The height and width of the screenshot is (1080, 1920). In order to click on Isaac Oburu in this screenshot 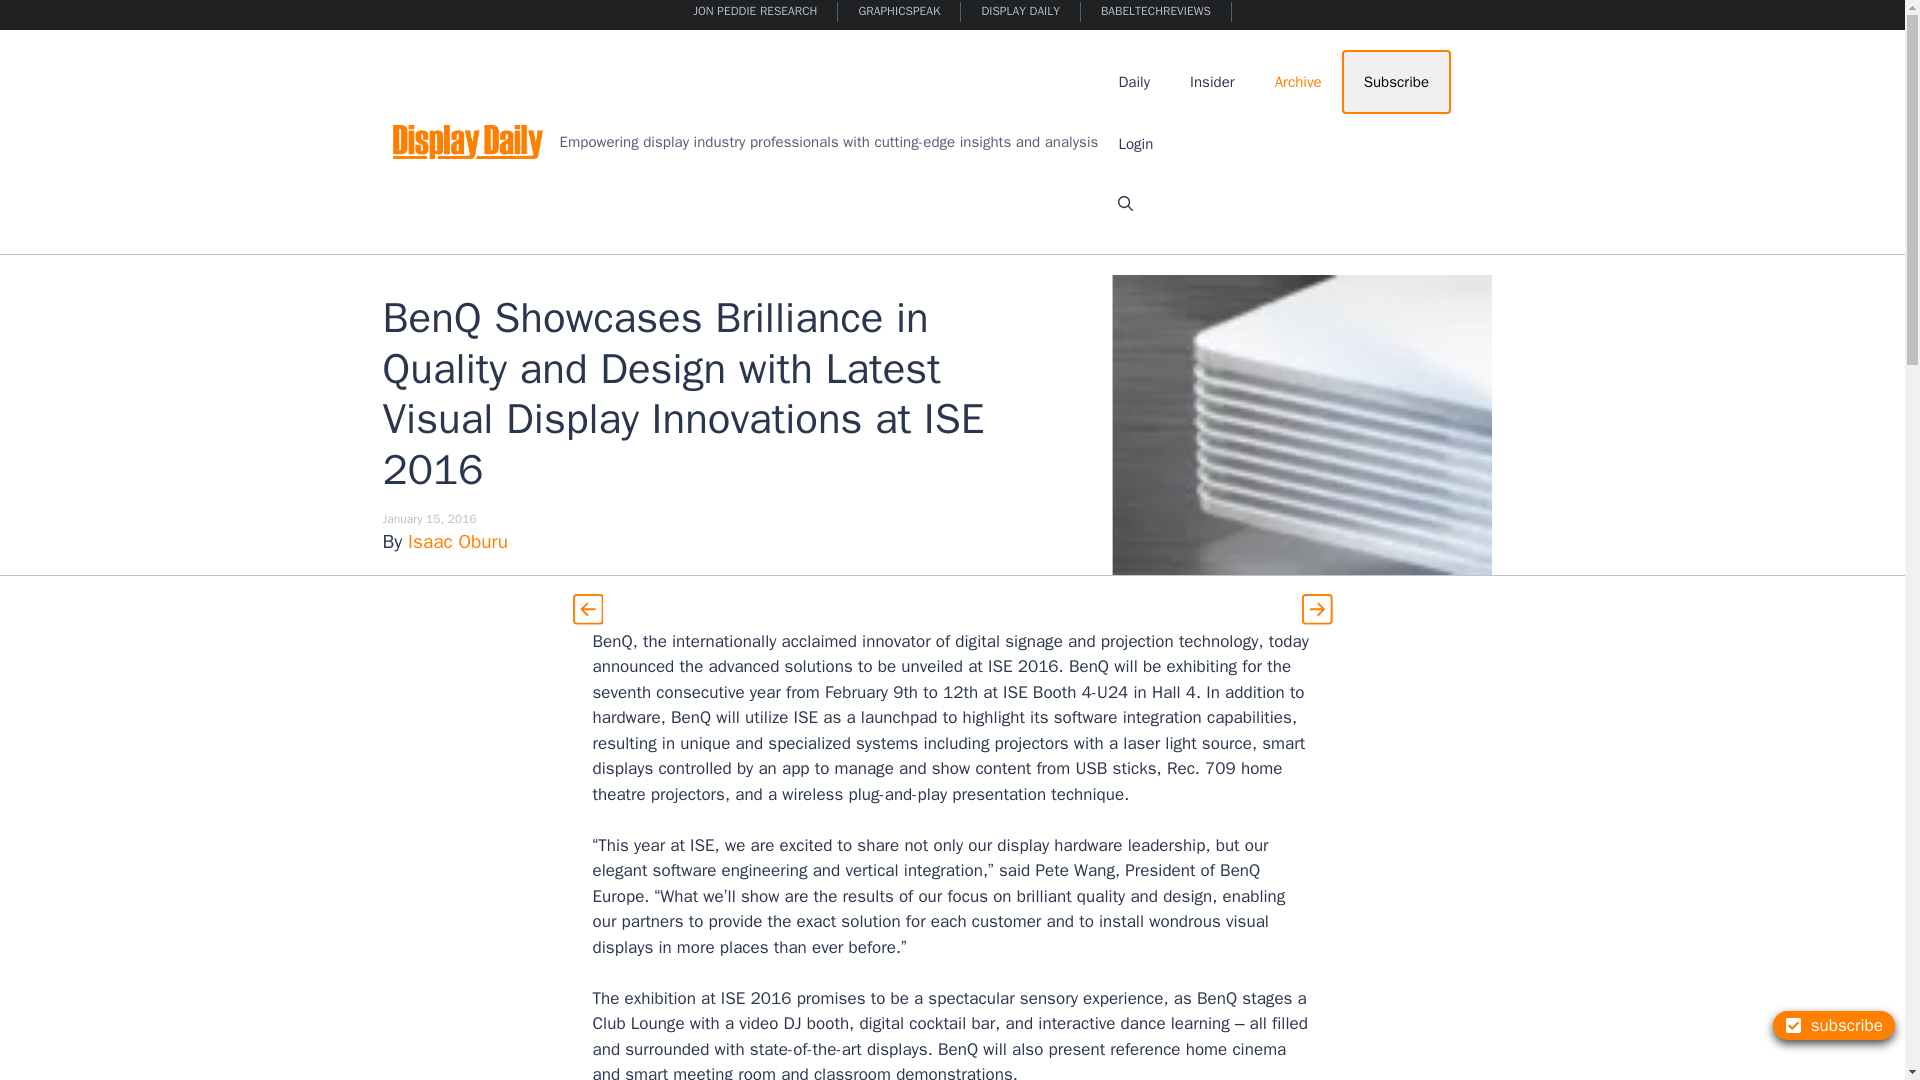, I will do `click(458, 542)`.